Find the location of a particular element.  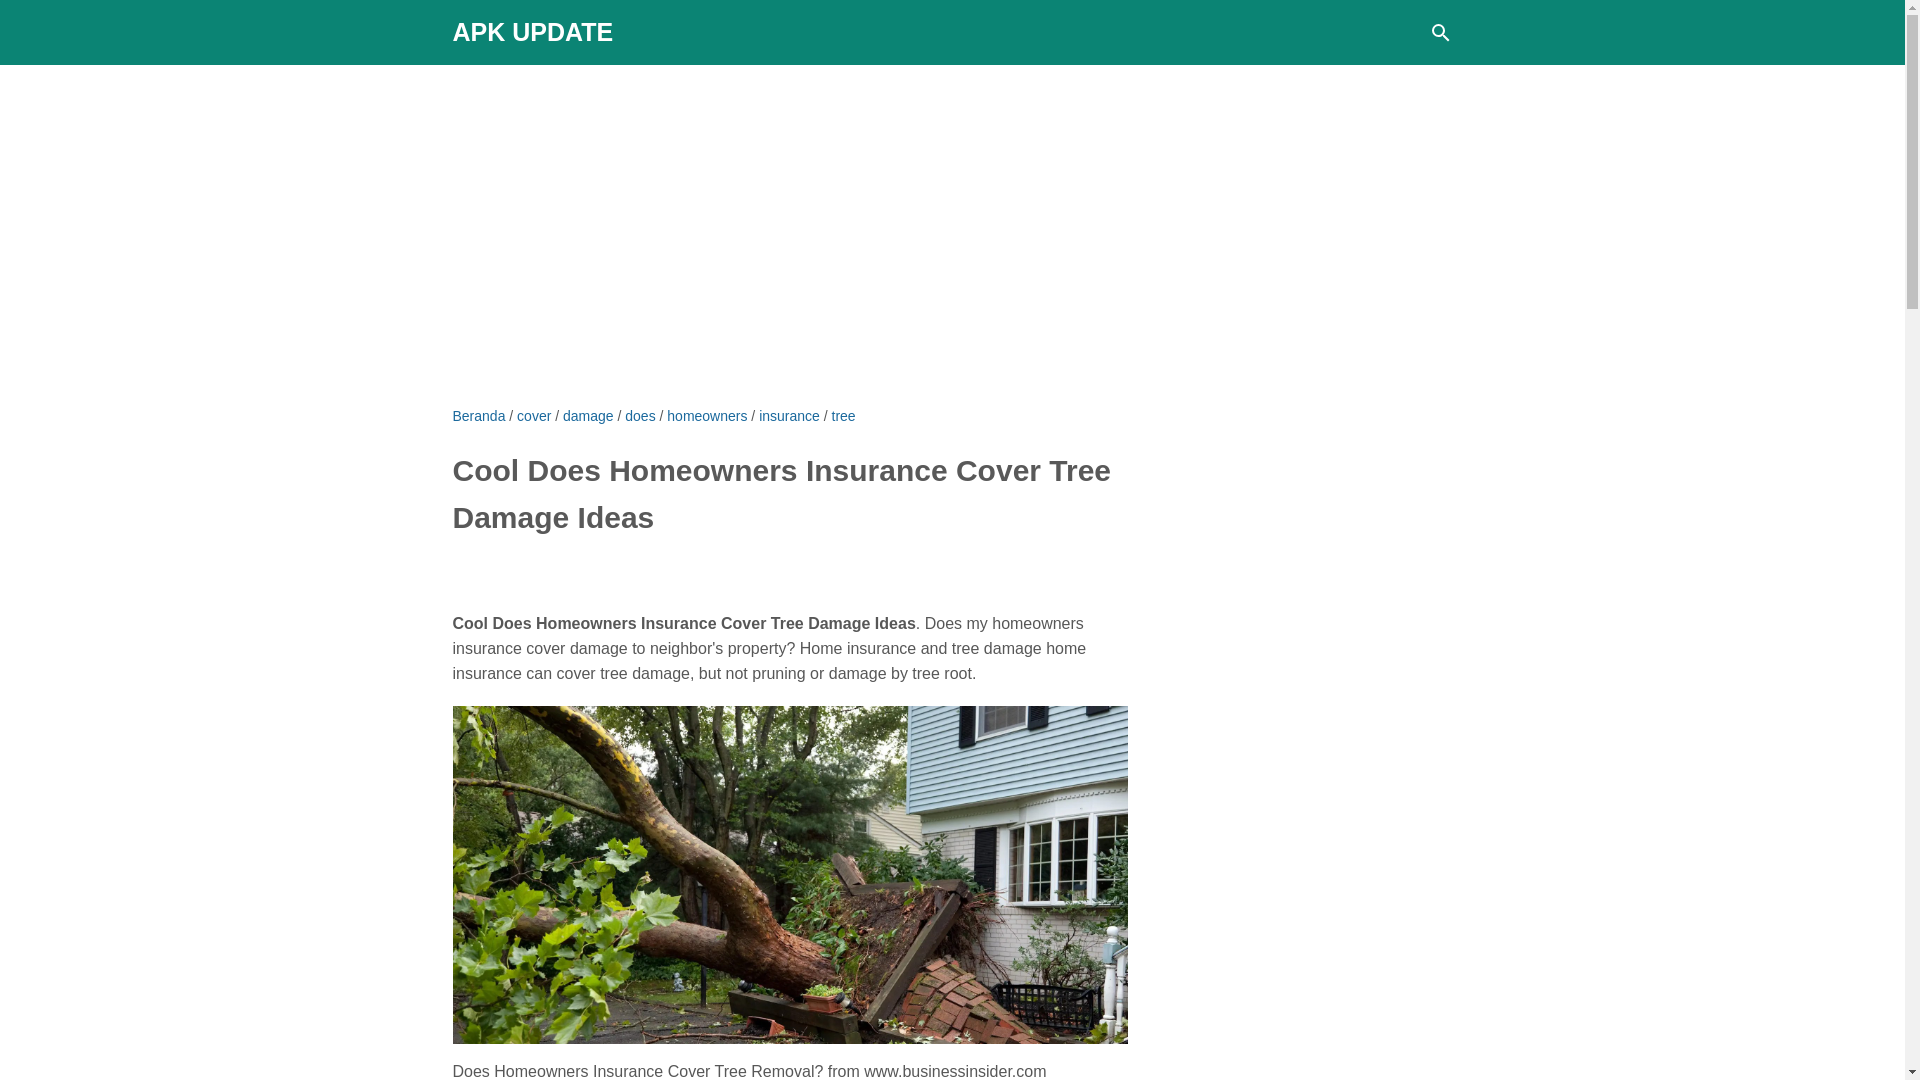

damage is located at coordinates (588, 416).